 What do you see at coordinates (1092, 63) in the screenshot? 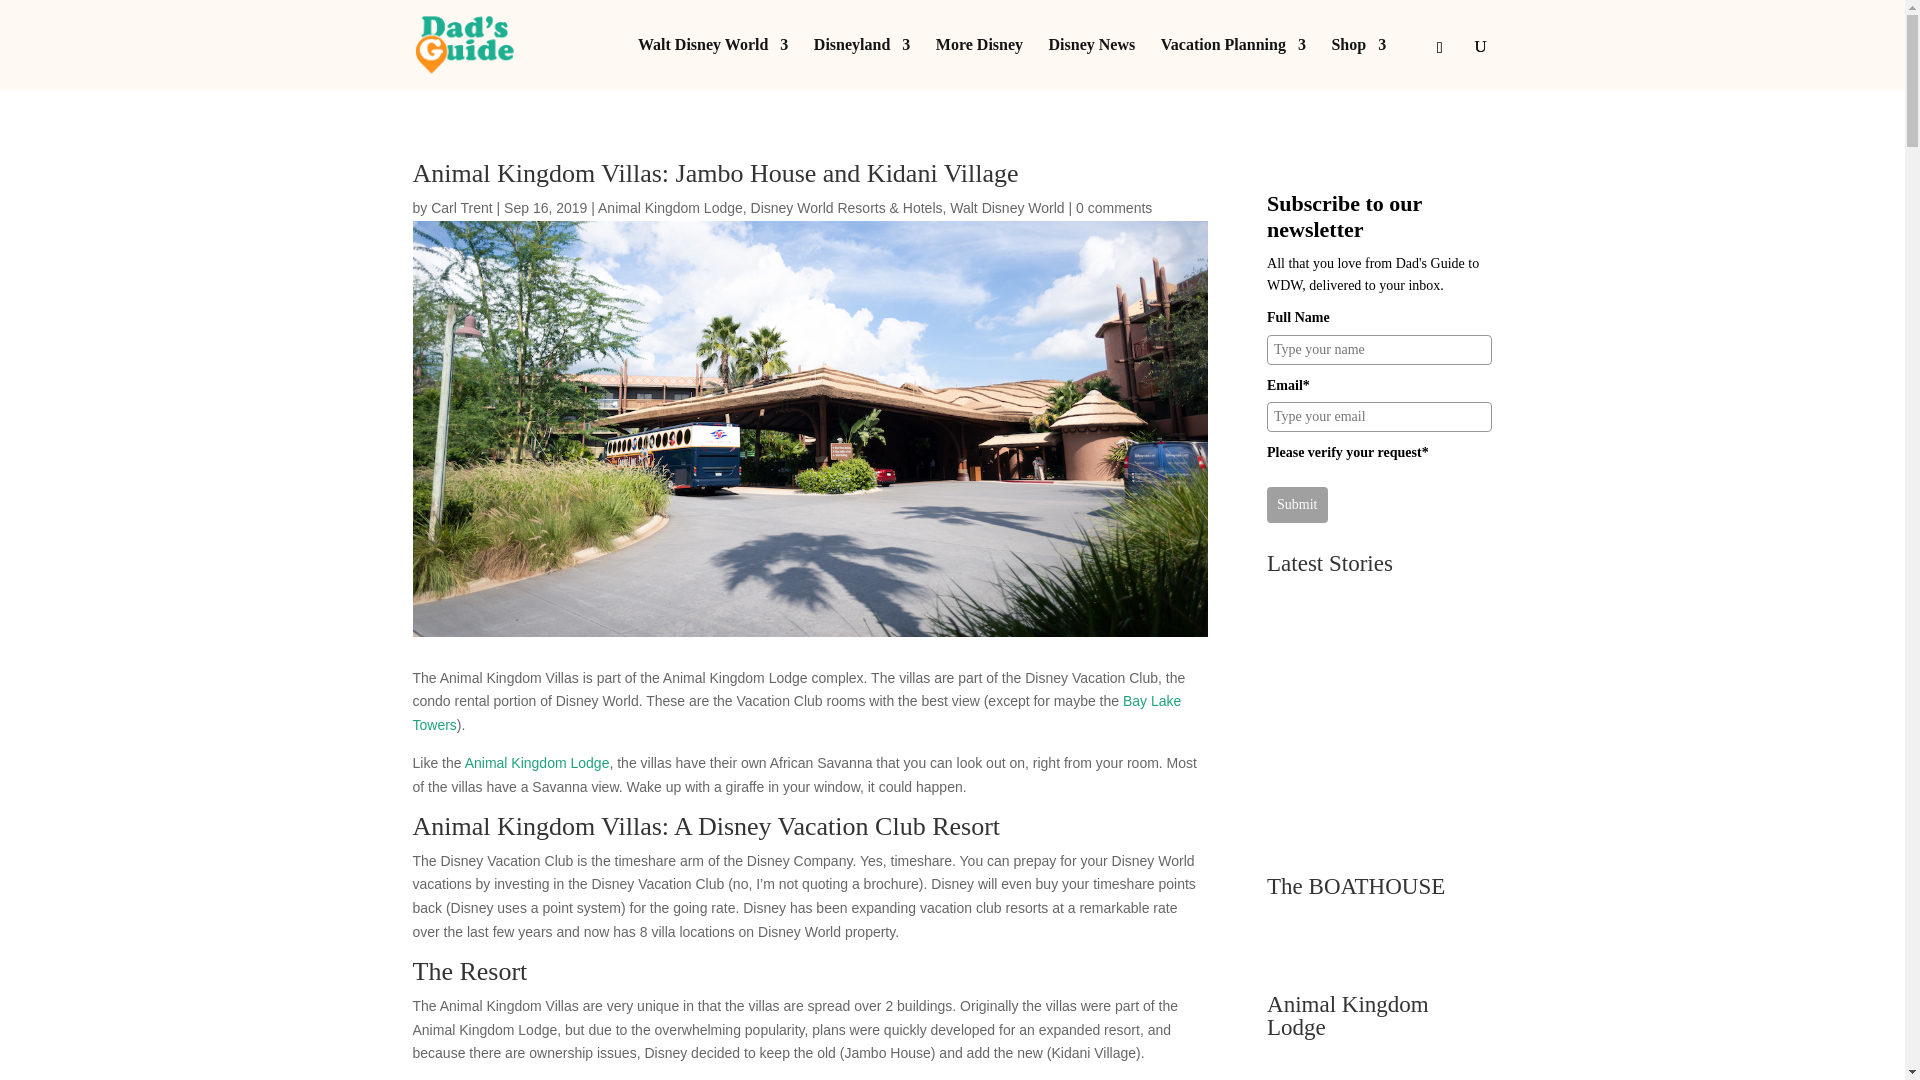
I see `Disney News` at bounding box center [1092, 63].